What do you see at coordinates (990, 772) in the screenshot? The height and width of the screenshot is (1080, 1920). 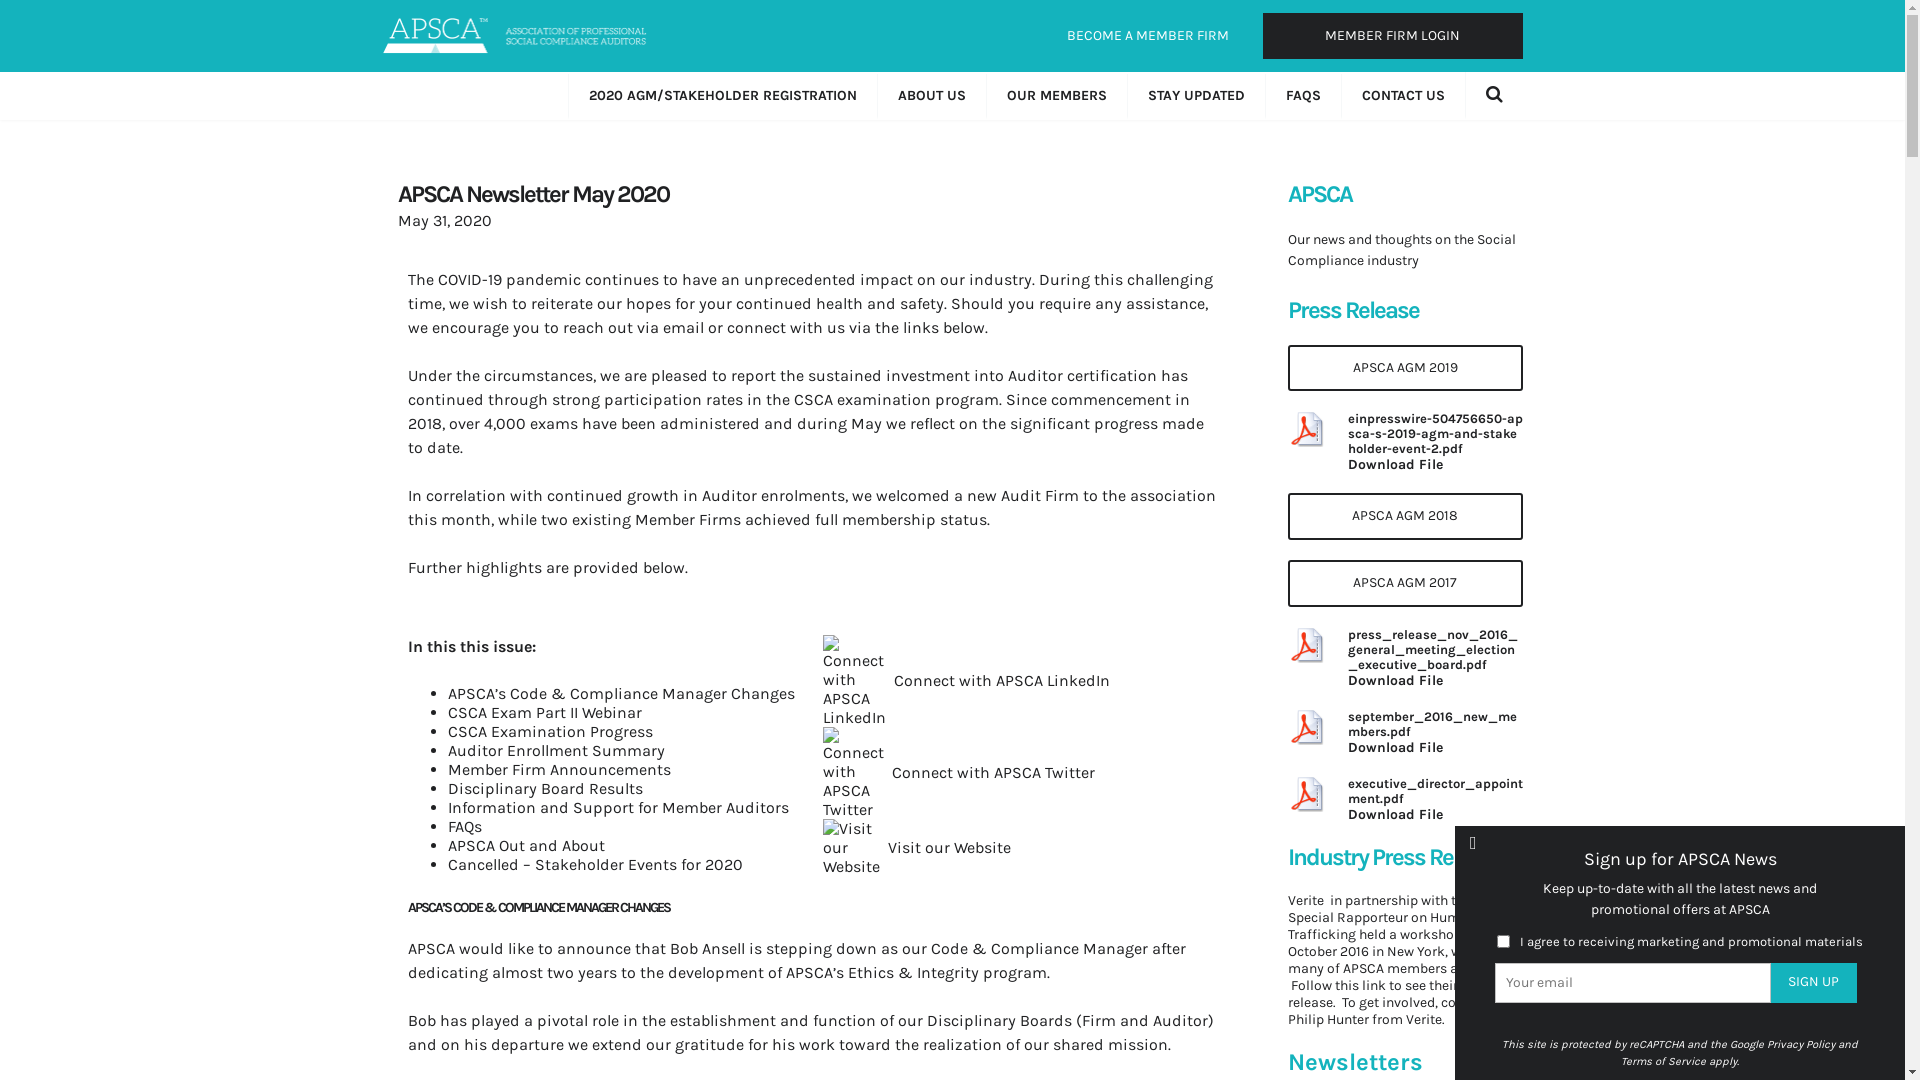 I see `  Connect with APSCA Twitter` at bounding box center [990, 772].